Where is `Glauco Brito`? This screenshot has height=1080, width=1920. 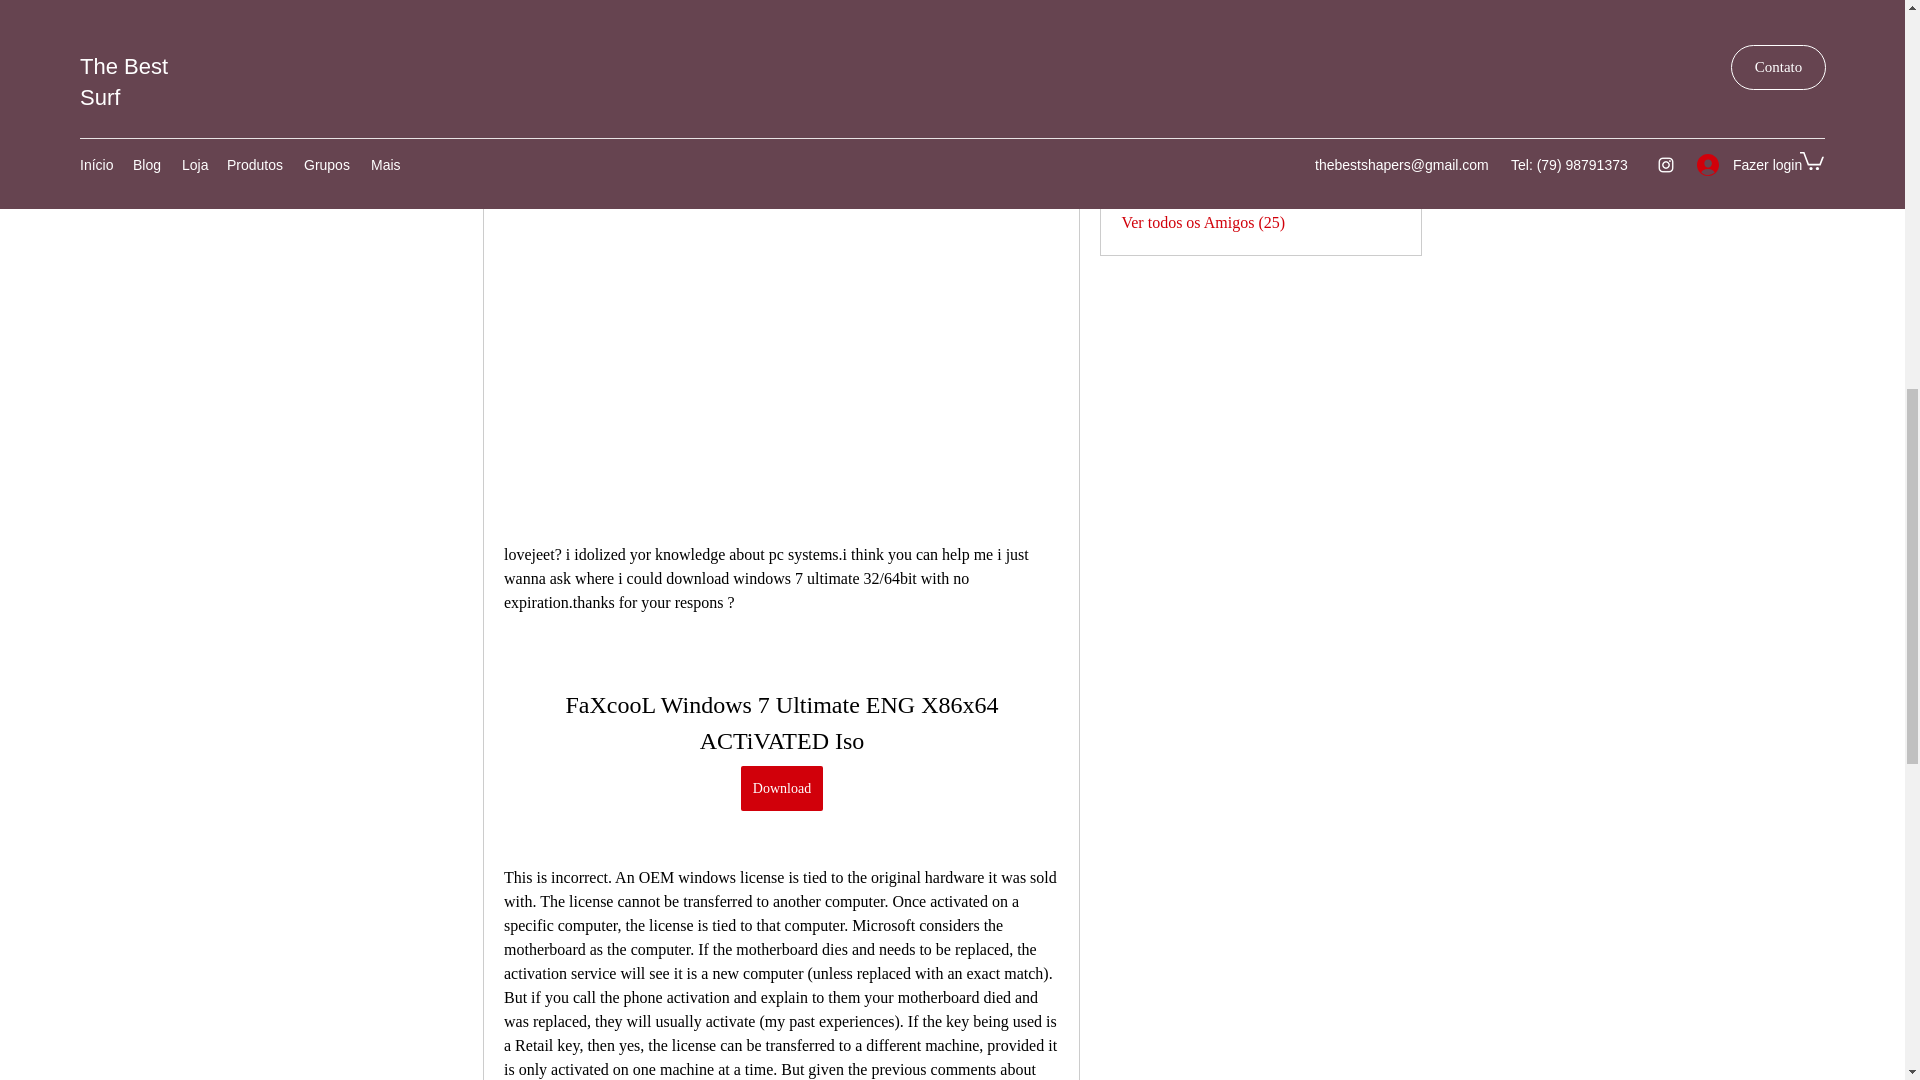
Glauco Brito is located at coordinates (1139, 29).